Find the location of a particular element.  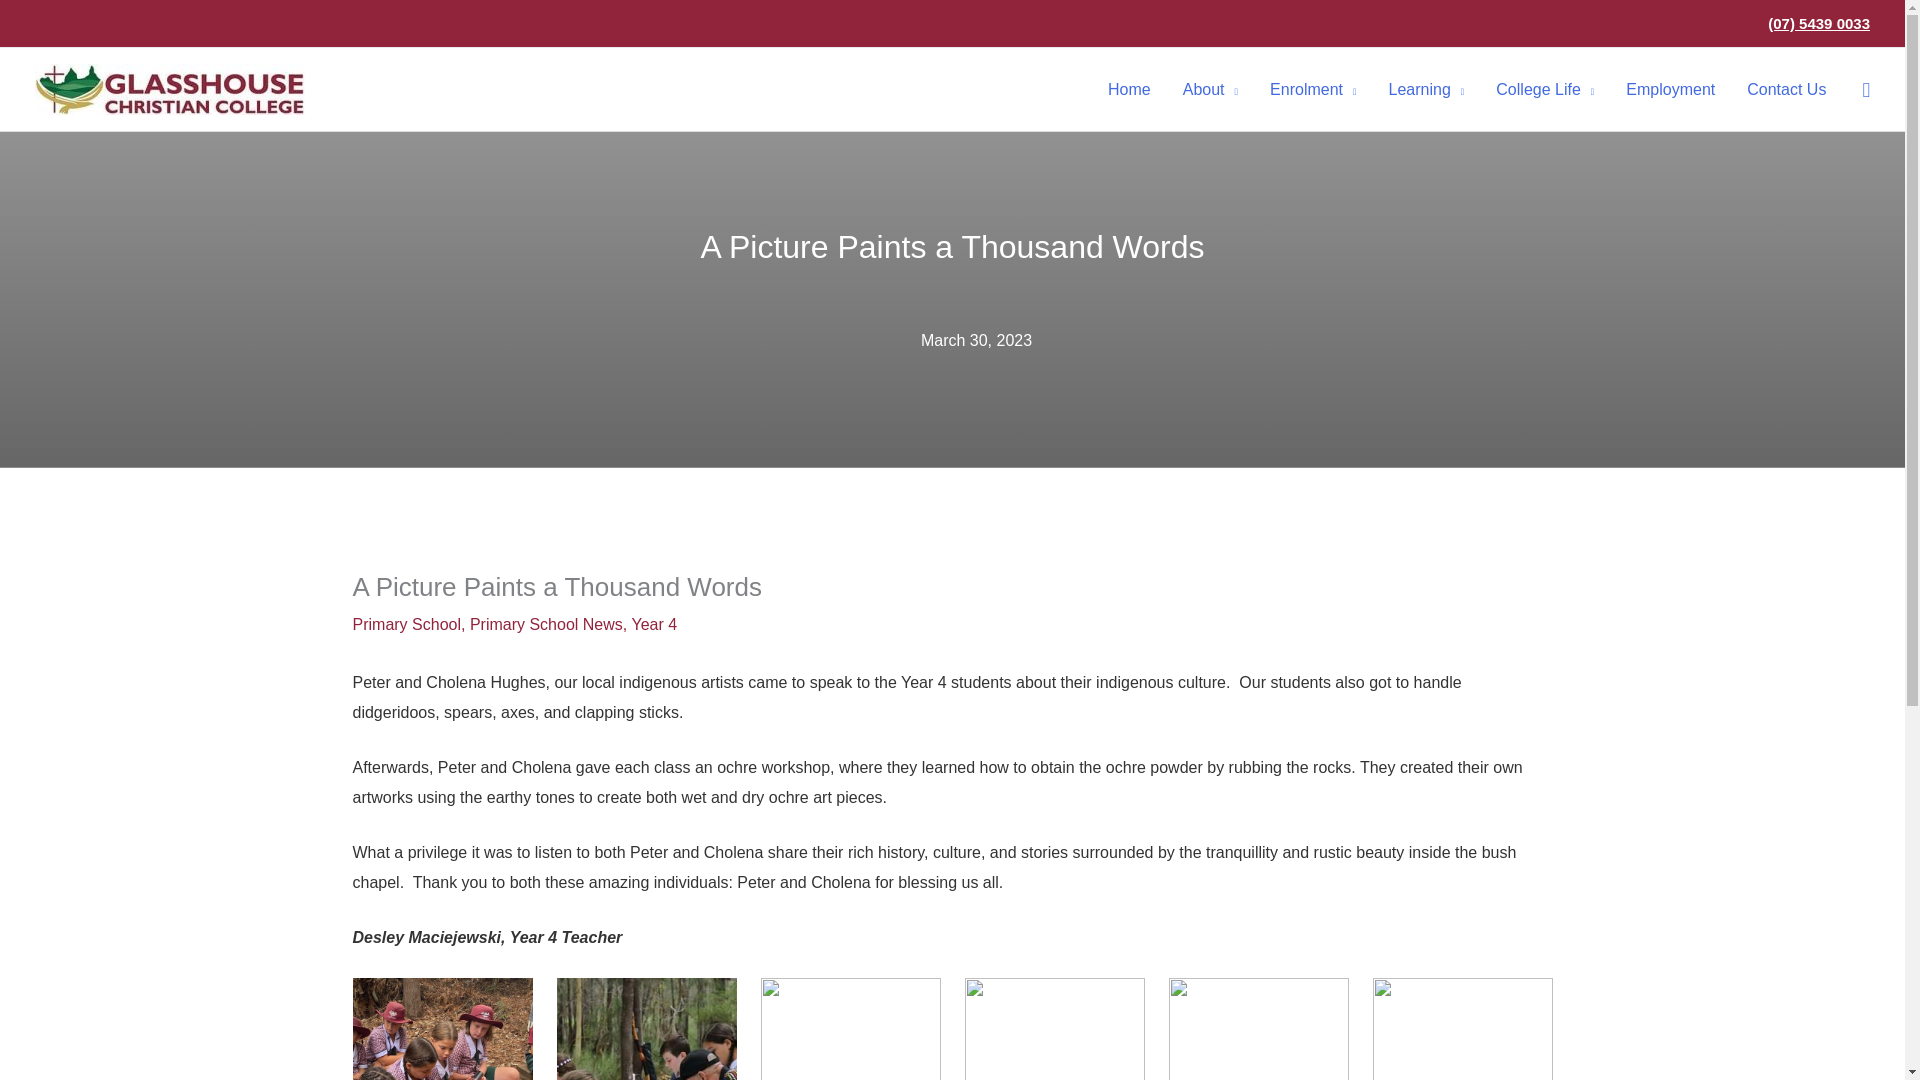

Enrolment is located at coordinates (1312, 89).